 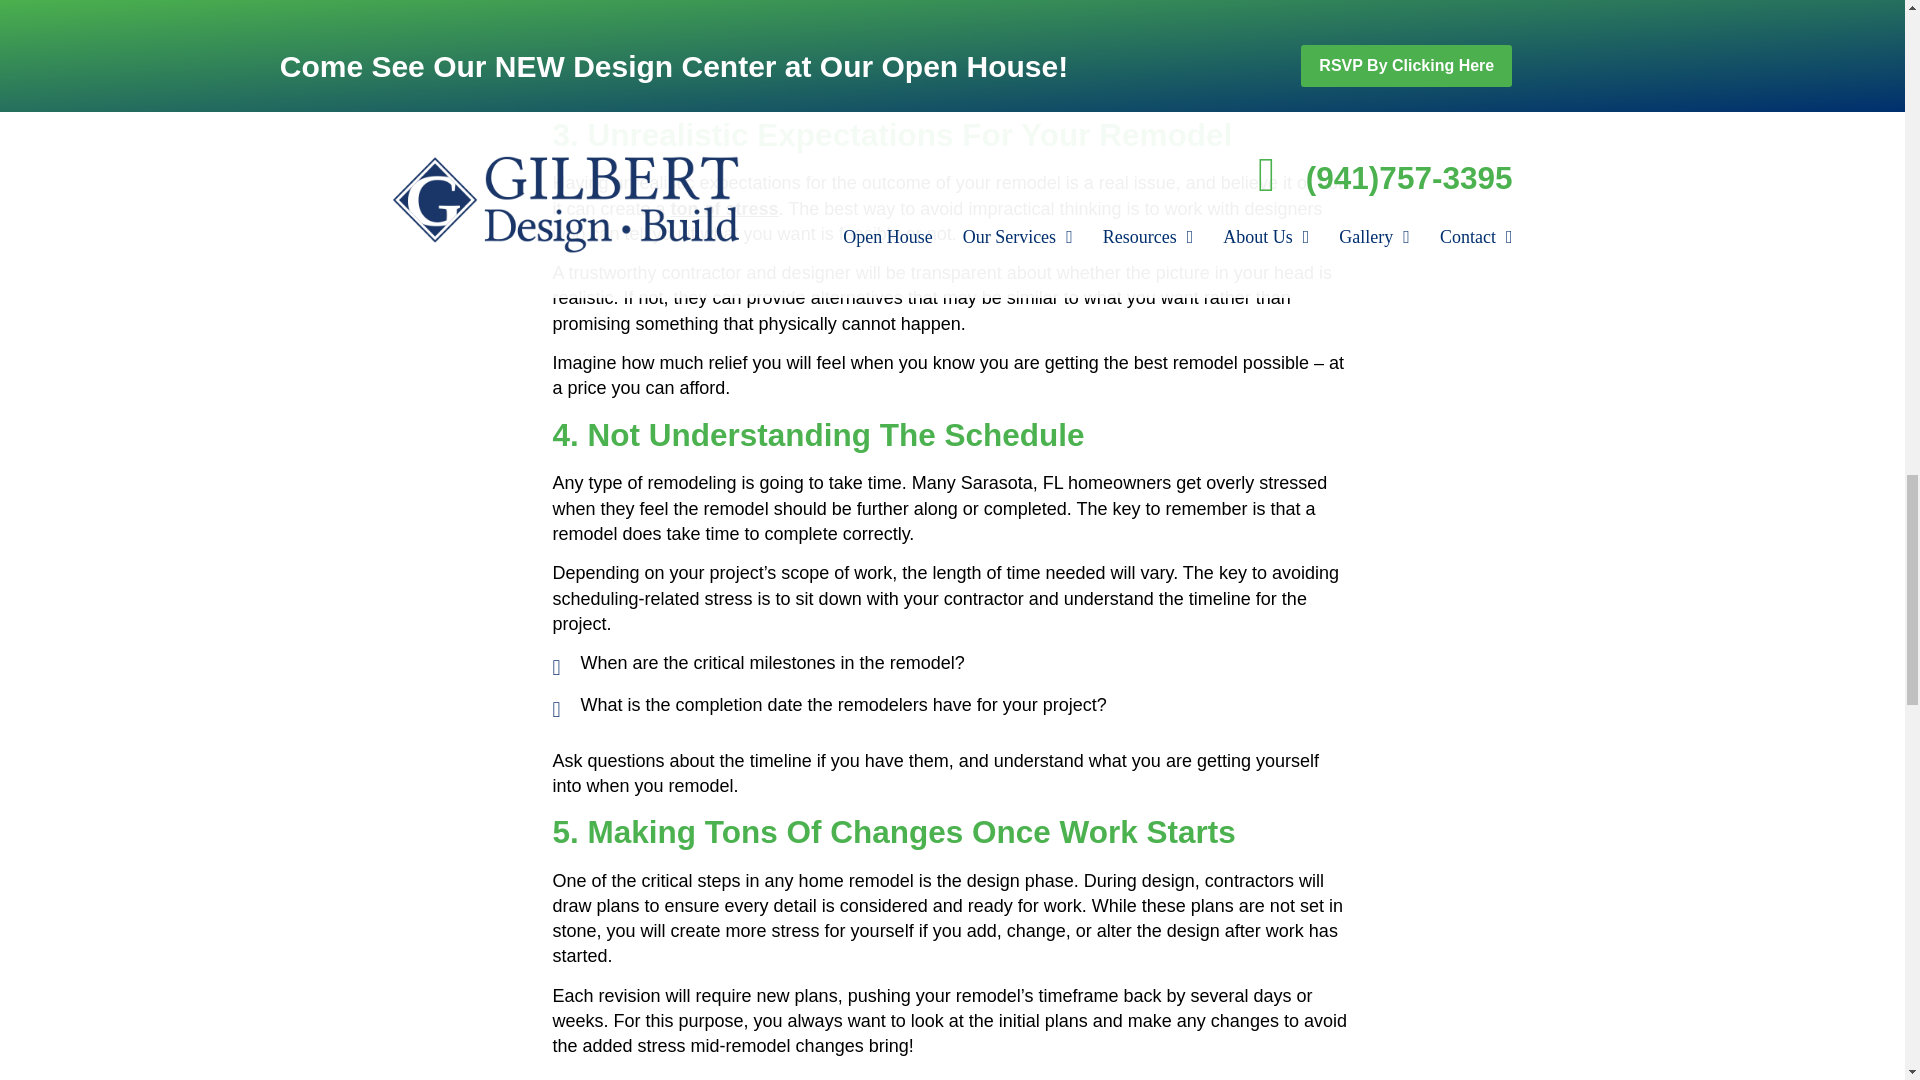 I want to click on ton of stress, so click(x=724, y=208).